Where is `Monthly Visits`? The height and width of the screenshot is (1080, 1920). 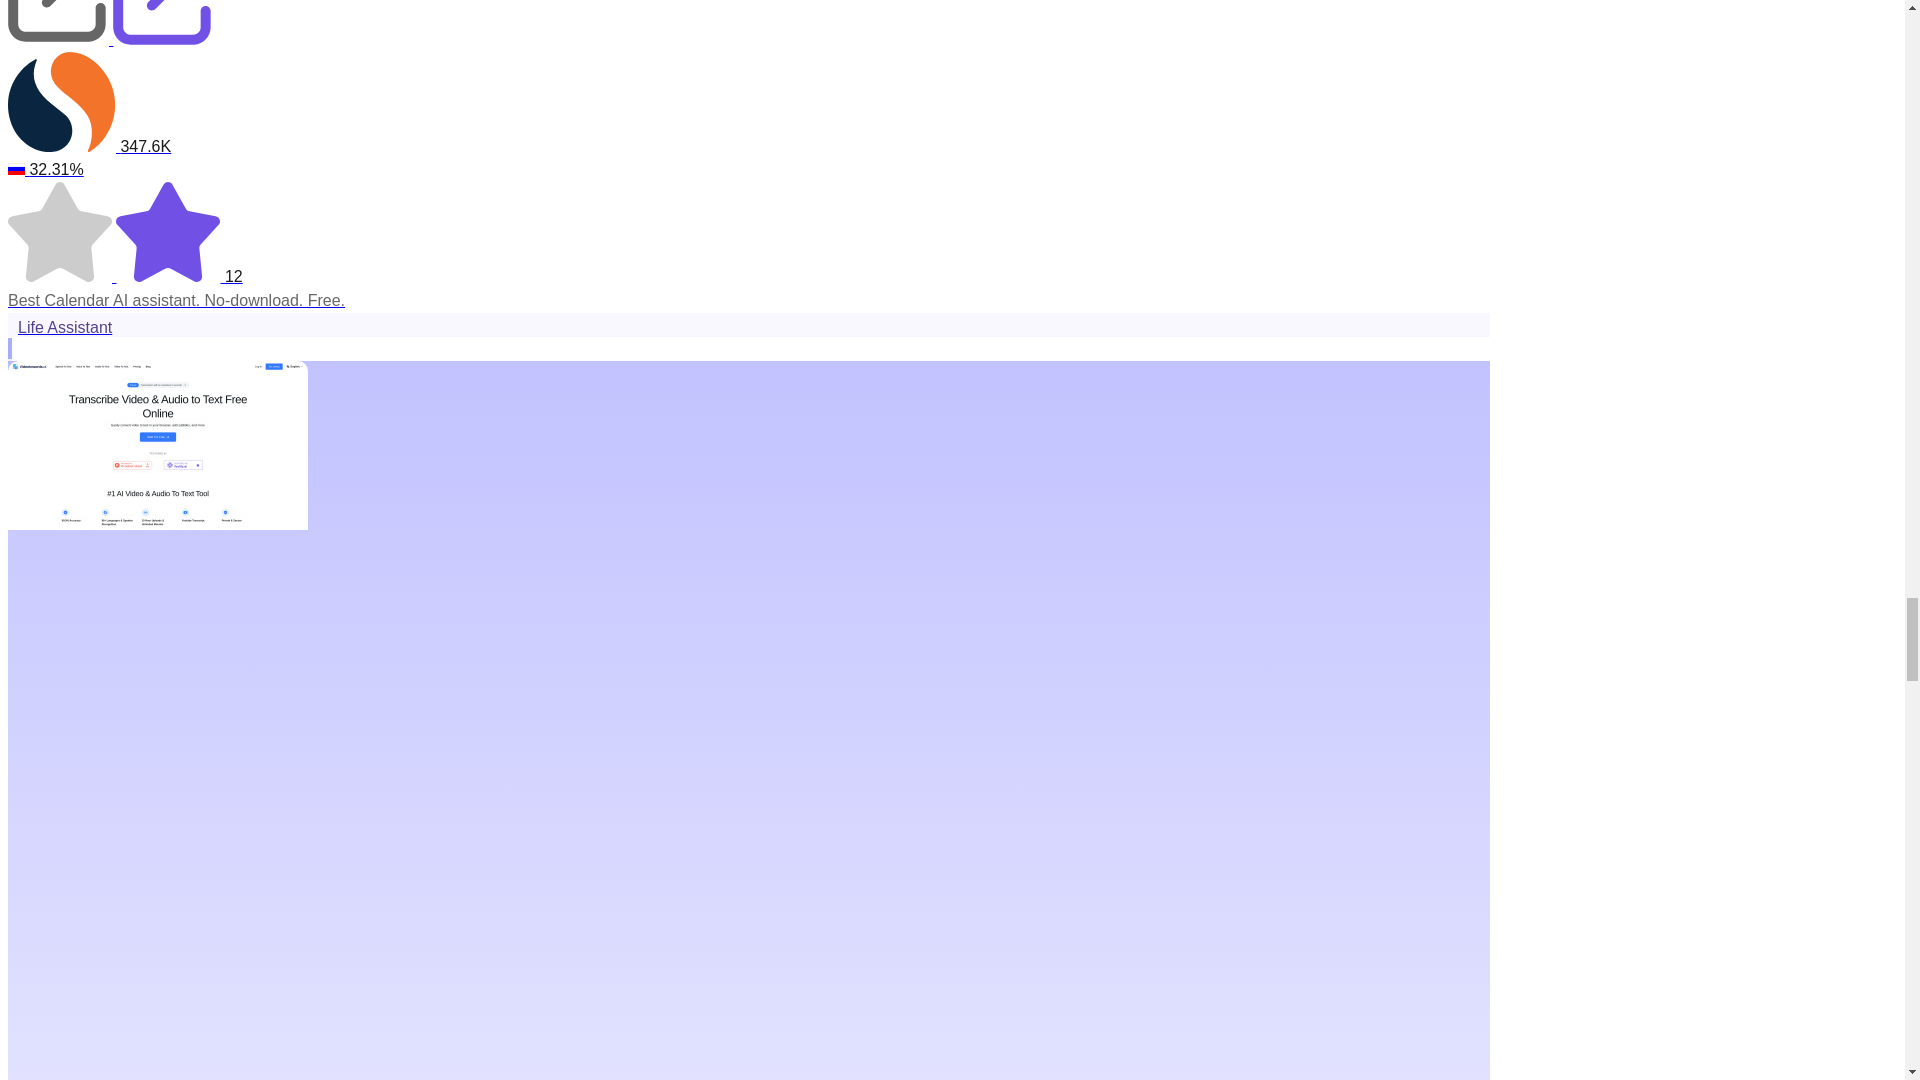 Monthly Visits is located at coordinates (748, 104).